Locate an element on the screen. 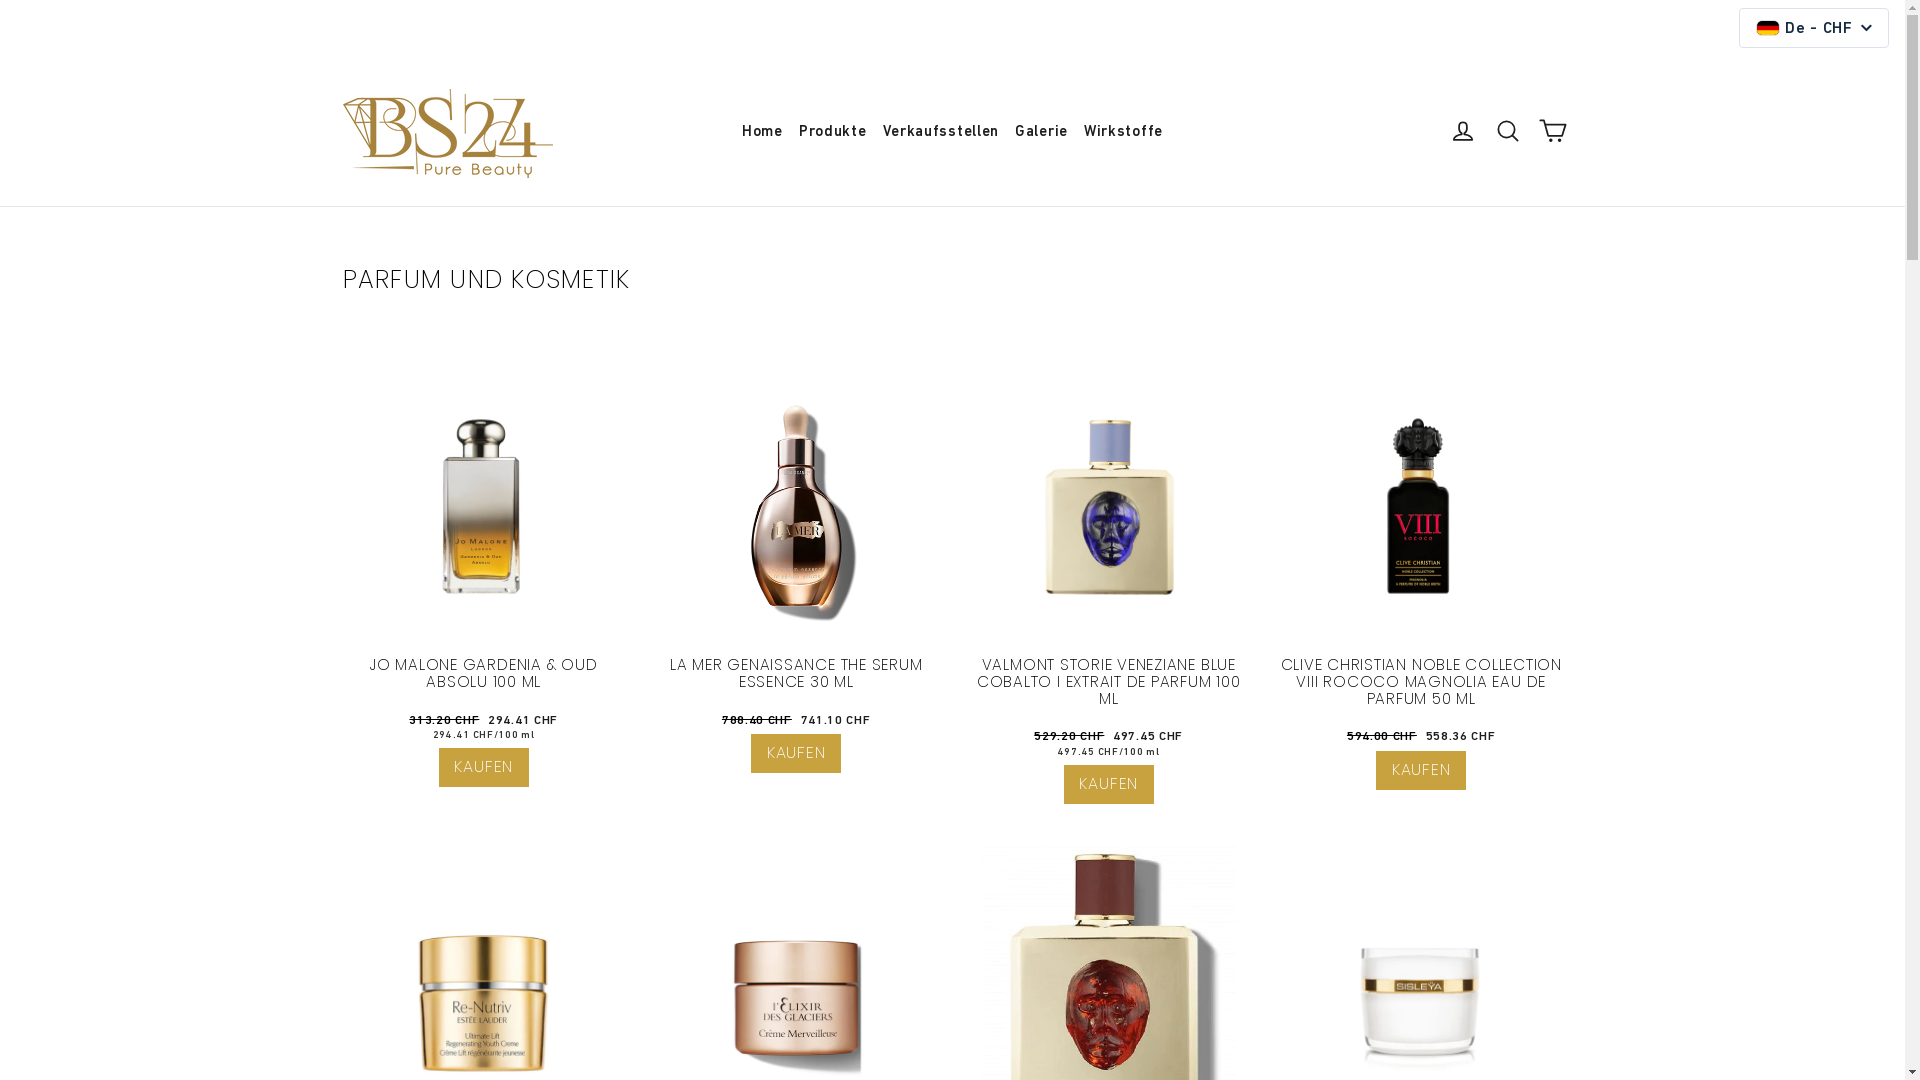  Einloggen is located at coordinates (1463, 131).